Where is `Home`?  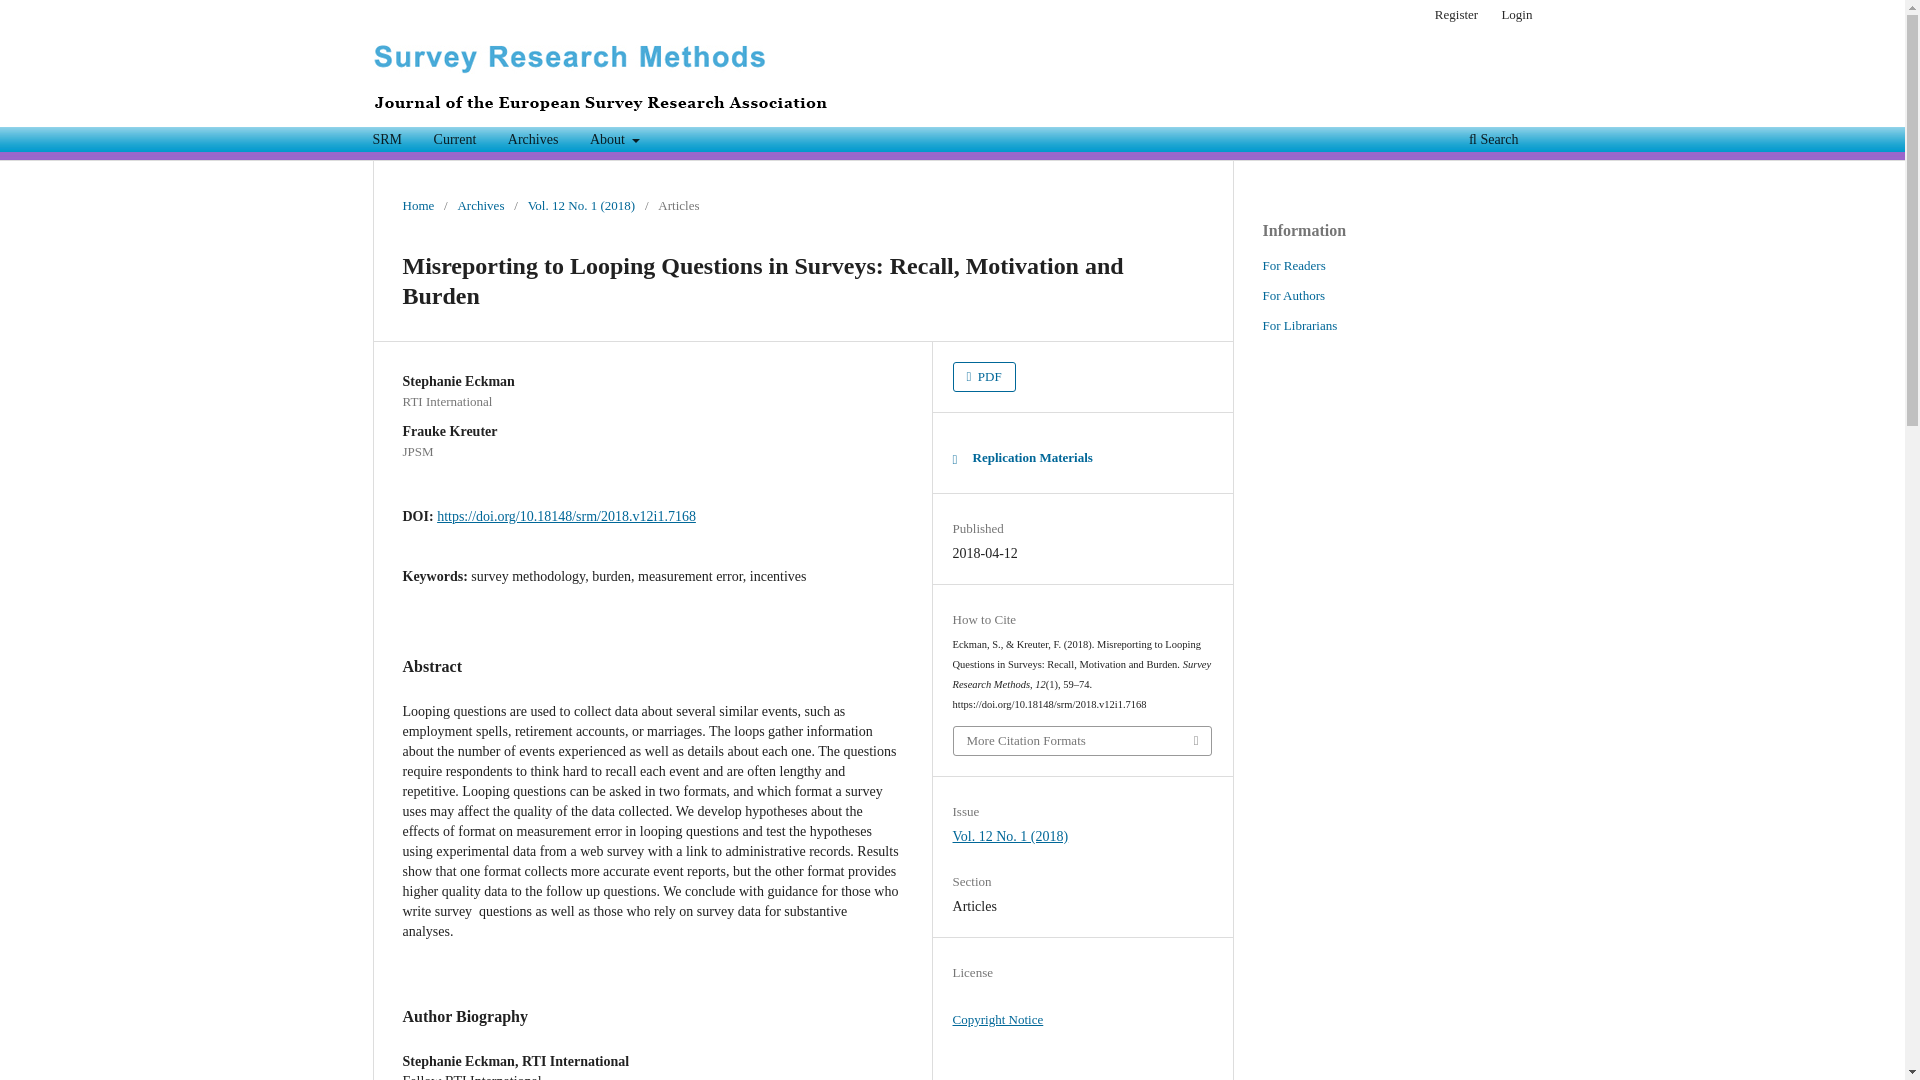 Home is located at coordinates (417, 206).